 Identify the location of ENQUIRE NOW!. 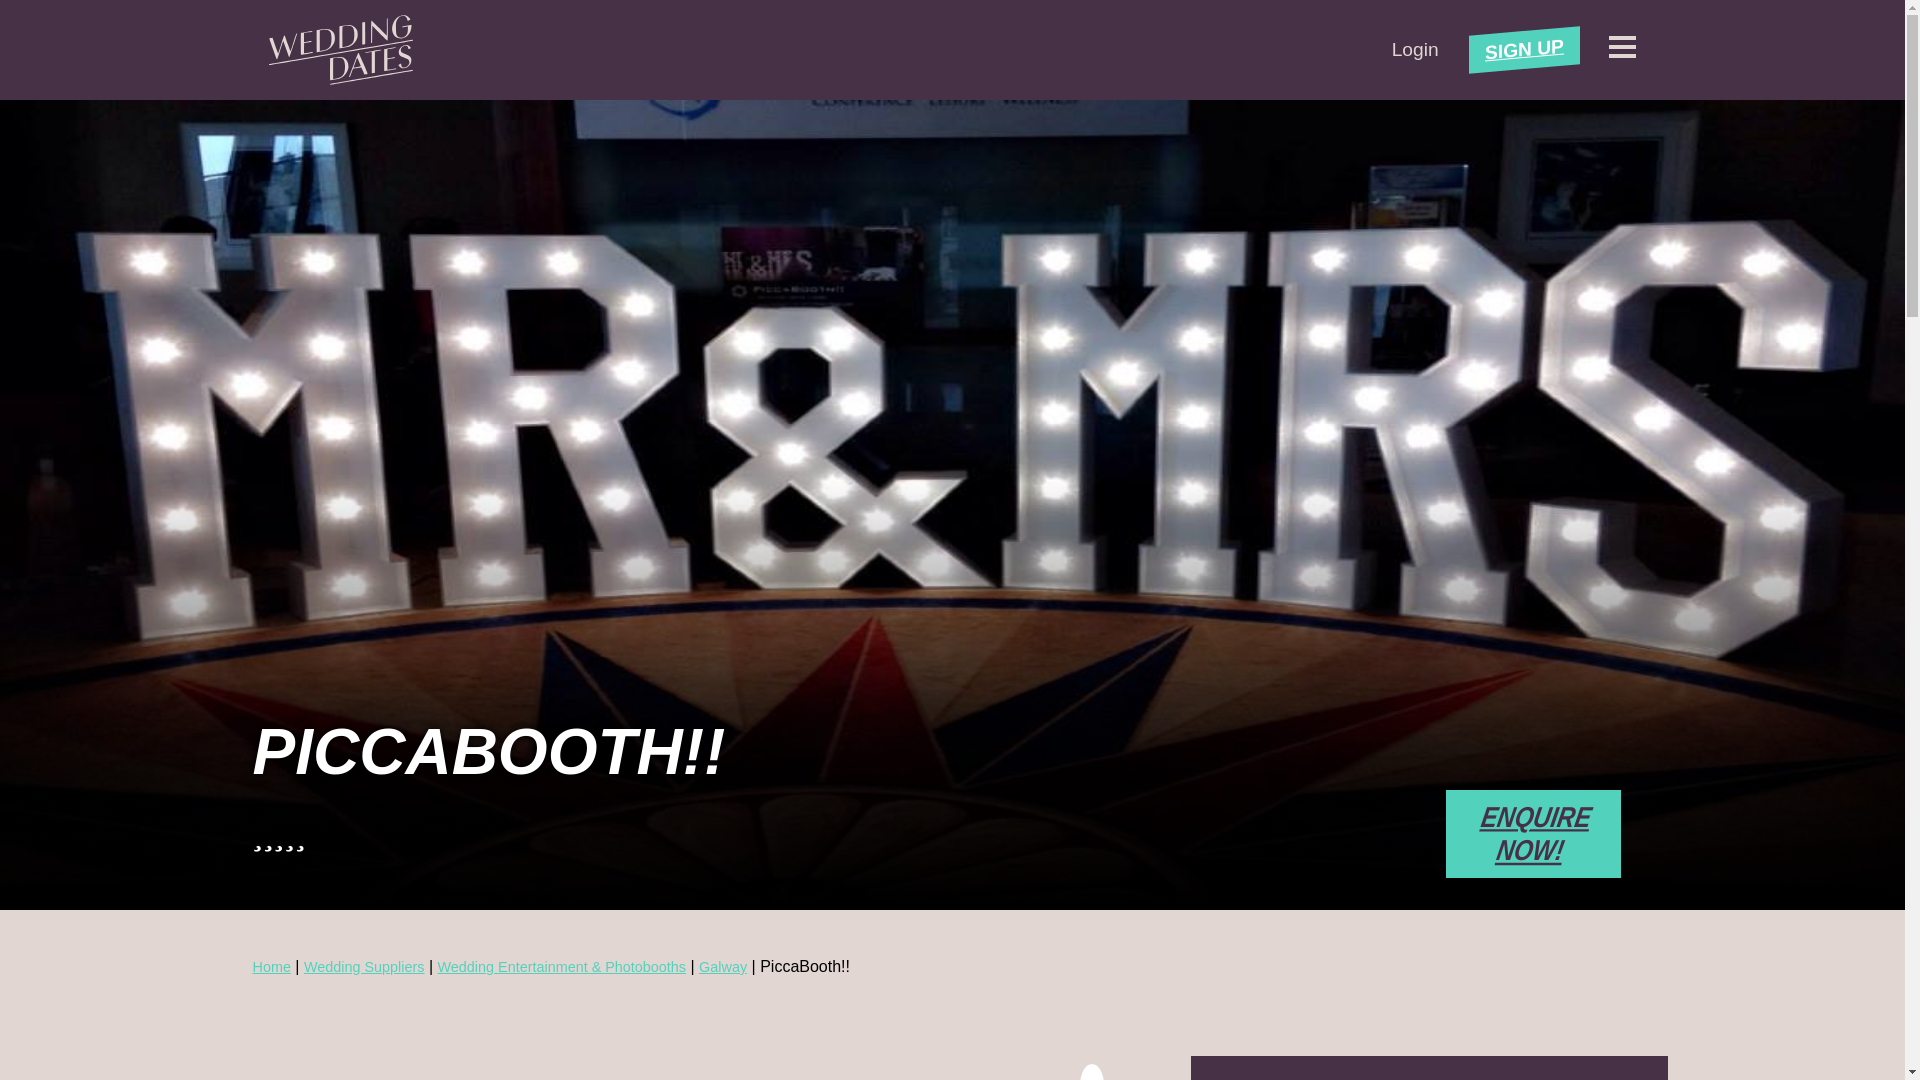
(1532, 834).